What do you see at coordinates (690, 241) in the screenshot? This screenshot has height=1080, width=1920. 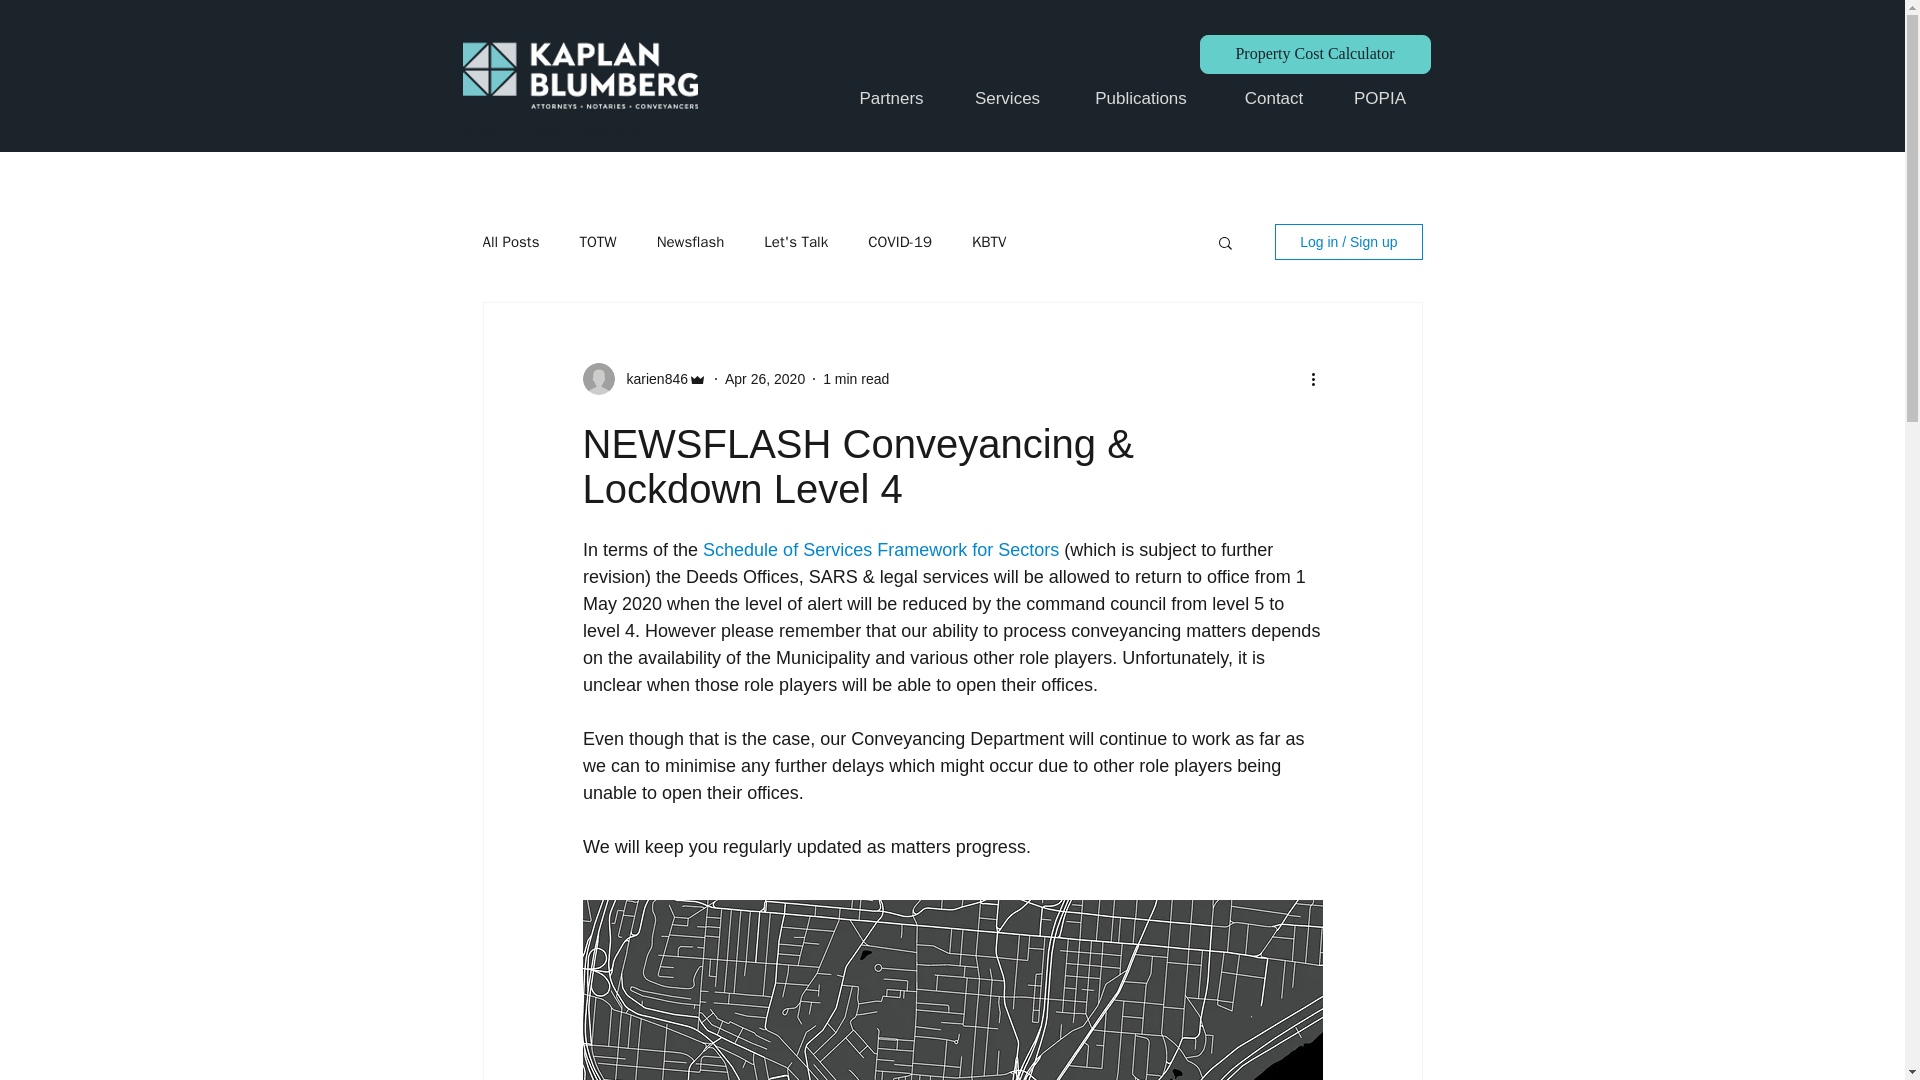 I see `Newsflash` at bounding box center [690, 241].